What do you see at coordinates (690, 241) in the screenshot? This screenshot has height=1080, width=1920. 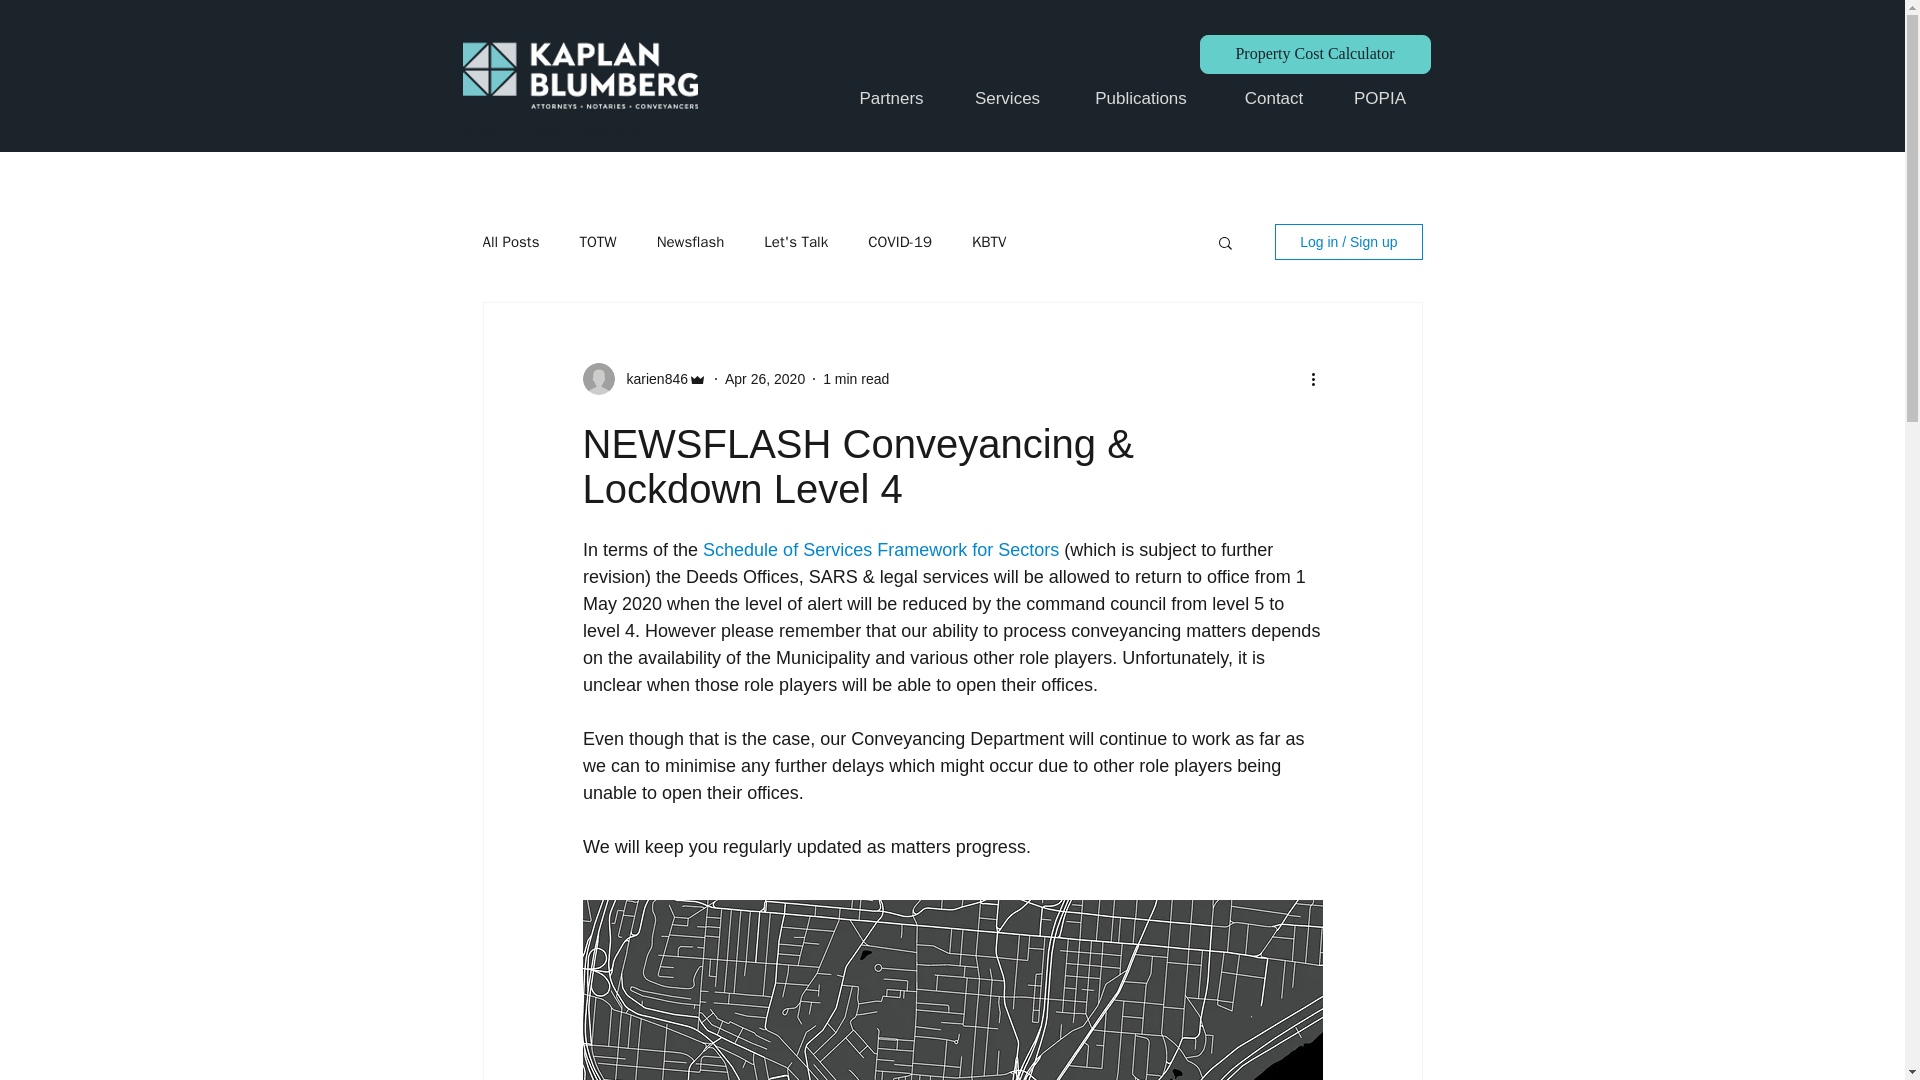 I see `Newsflash` at bounding box center [690, 241].